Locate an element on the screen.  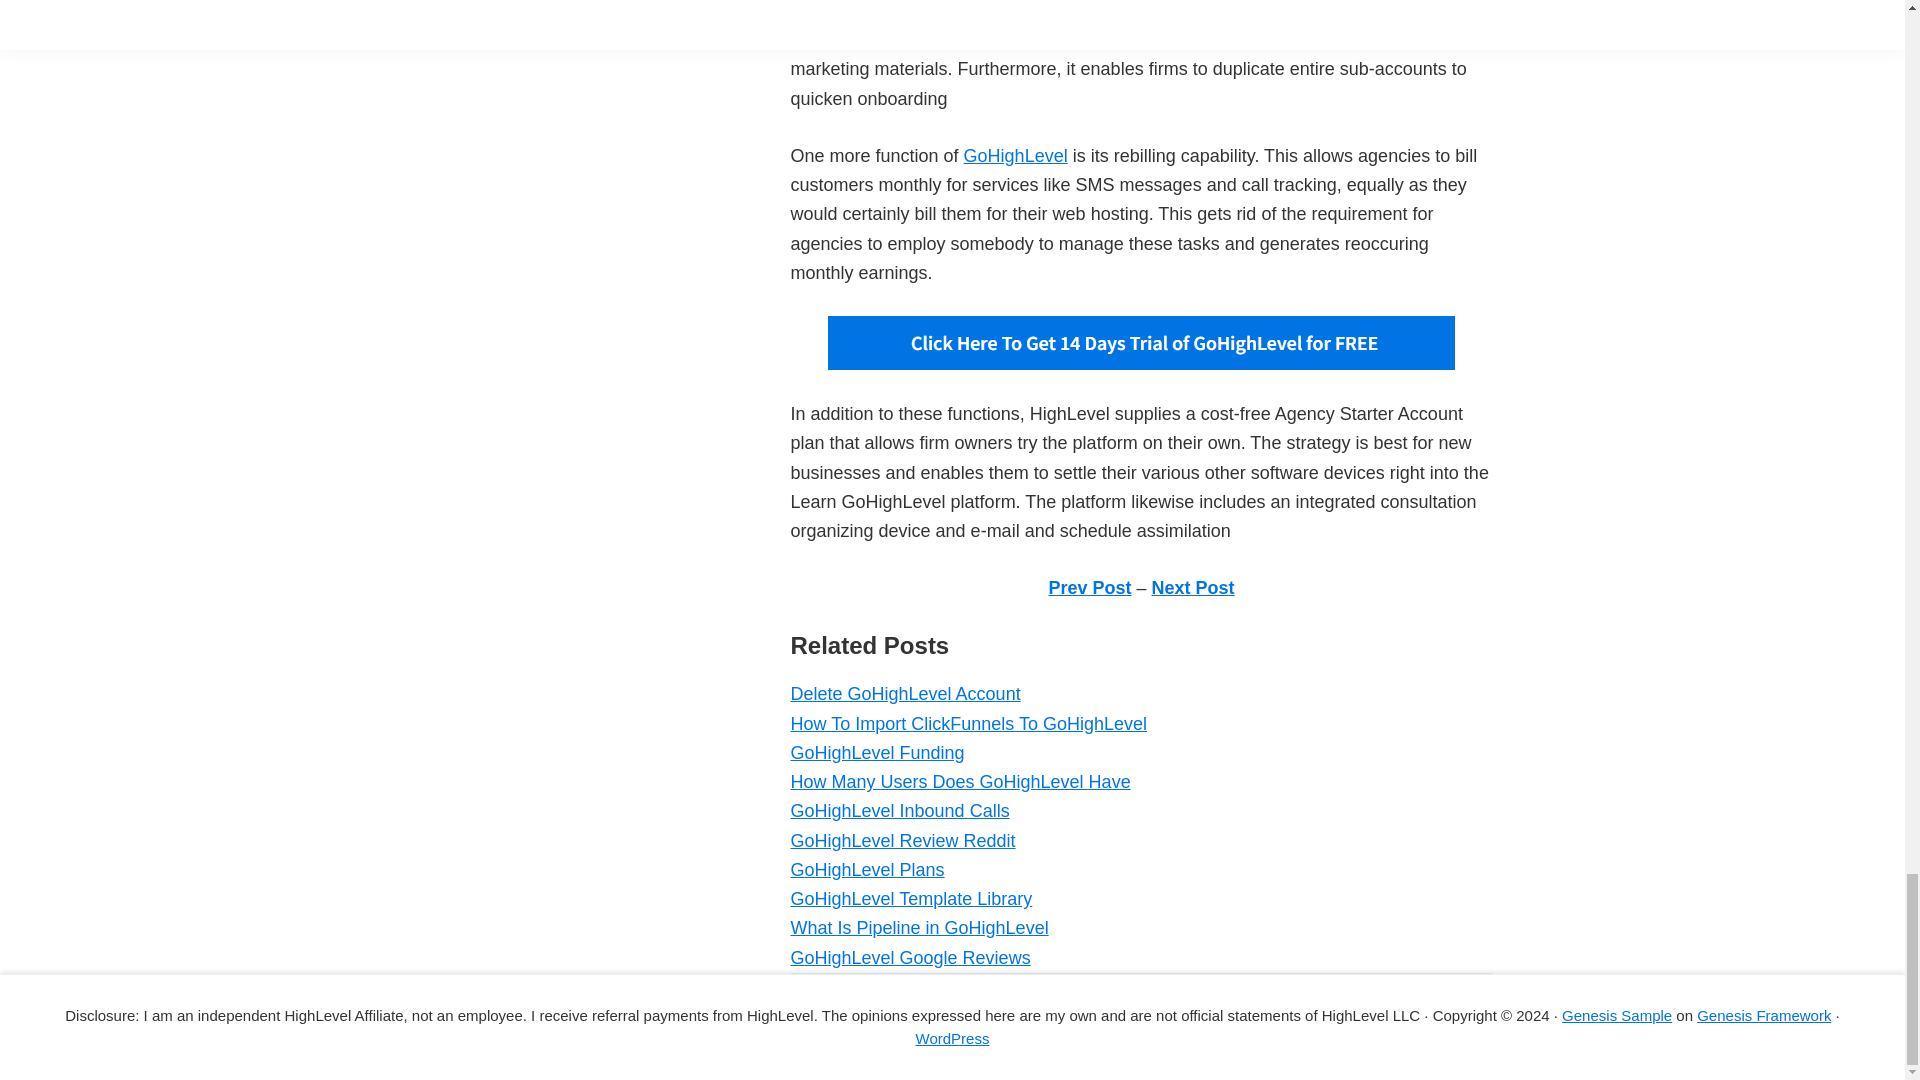
How To Import ClickFunnels To GoHighLevel is located at coordinates (968, 724).